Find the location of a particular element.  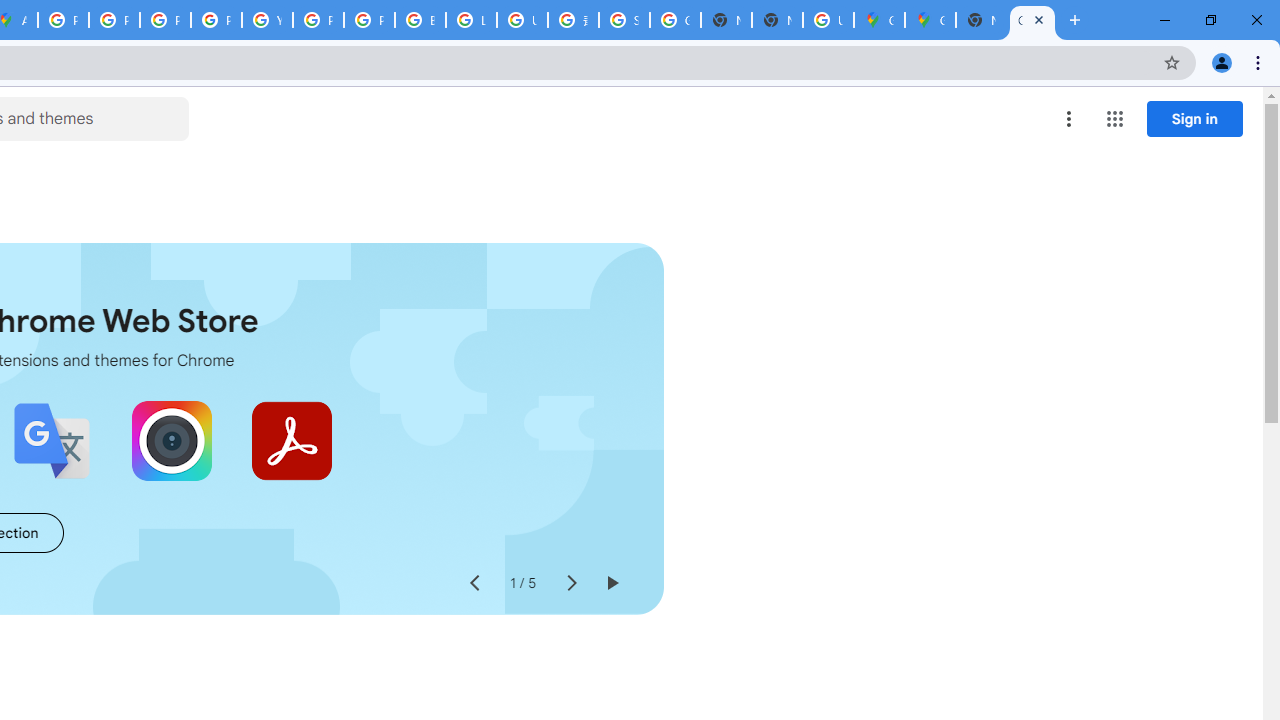

Next slide is located at coordinates (570, 584).